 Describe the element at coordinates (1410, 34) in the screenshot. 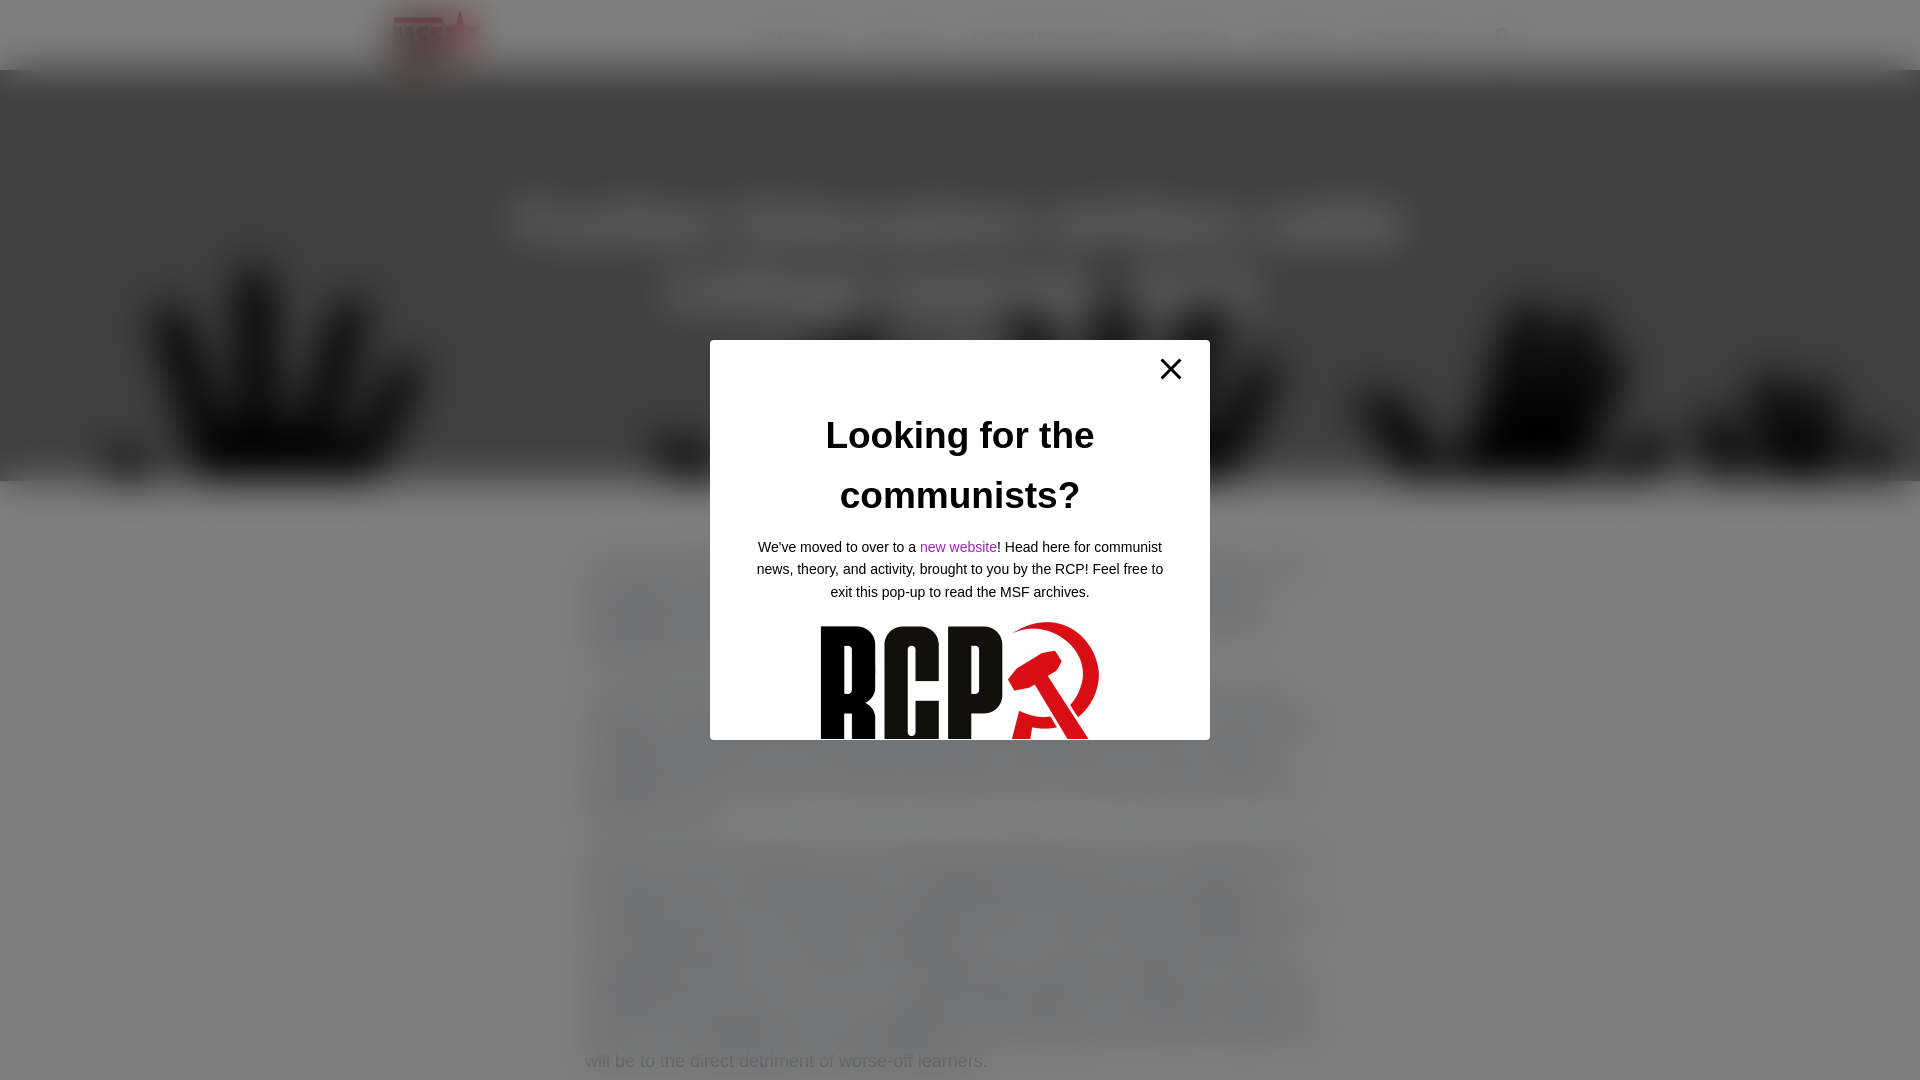

I see `SOCIAL MEDIA` at that location.